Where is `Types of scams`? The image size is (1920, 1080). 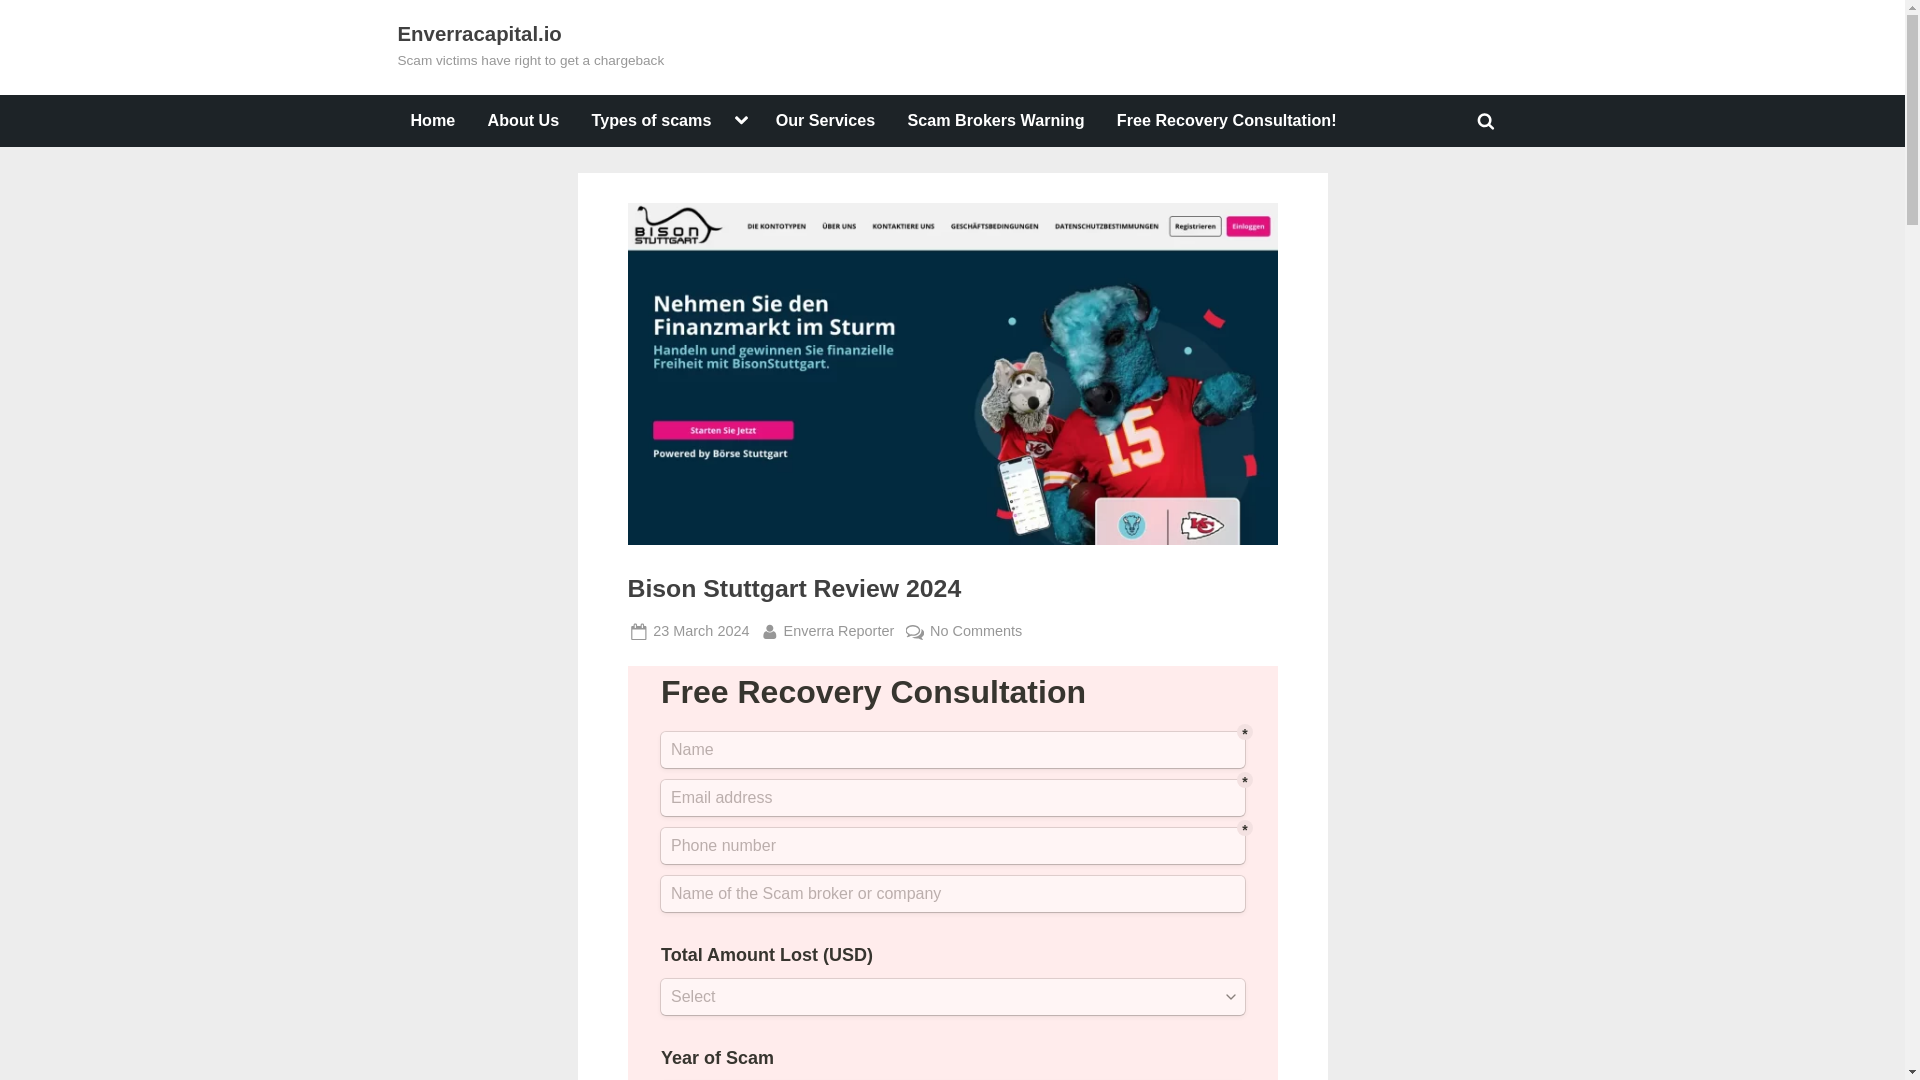 Types of scams is located at coordinates (523, 120).